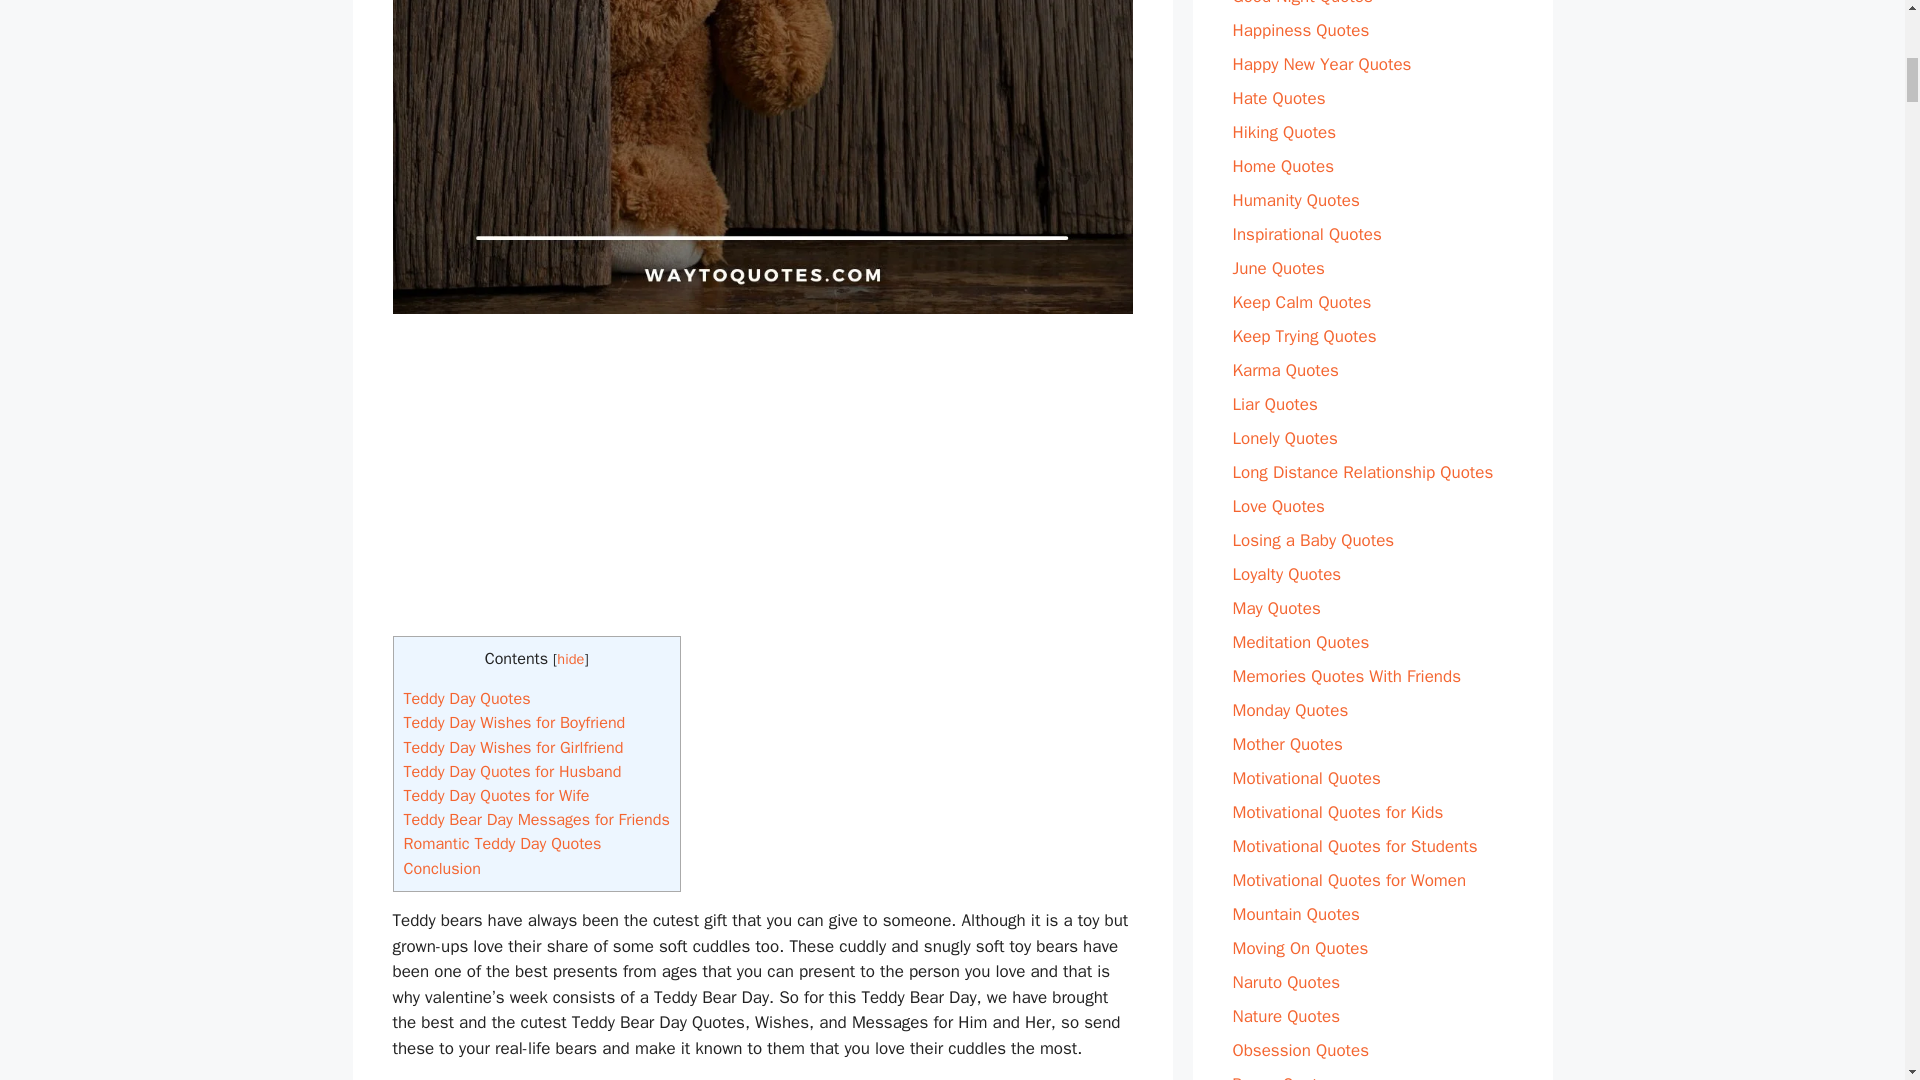 The image size is (1920, 1080). Describe the element at coordinates (467, 698) in the screenshot. I see `Teddy Day Quotes` at that location.